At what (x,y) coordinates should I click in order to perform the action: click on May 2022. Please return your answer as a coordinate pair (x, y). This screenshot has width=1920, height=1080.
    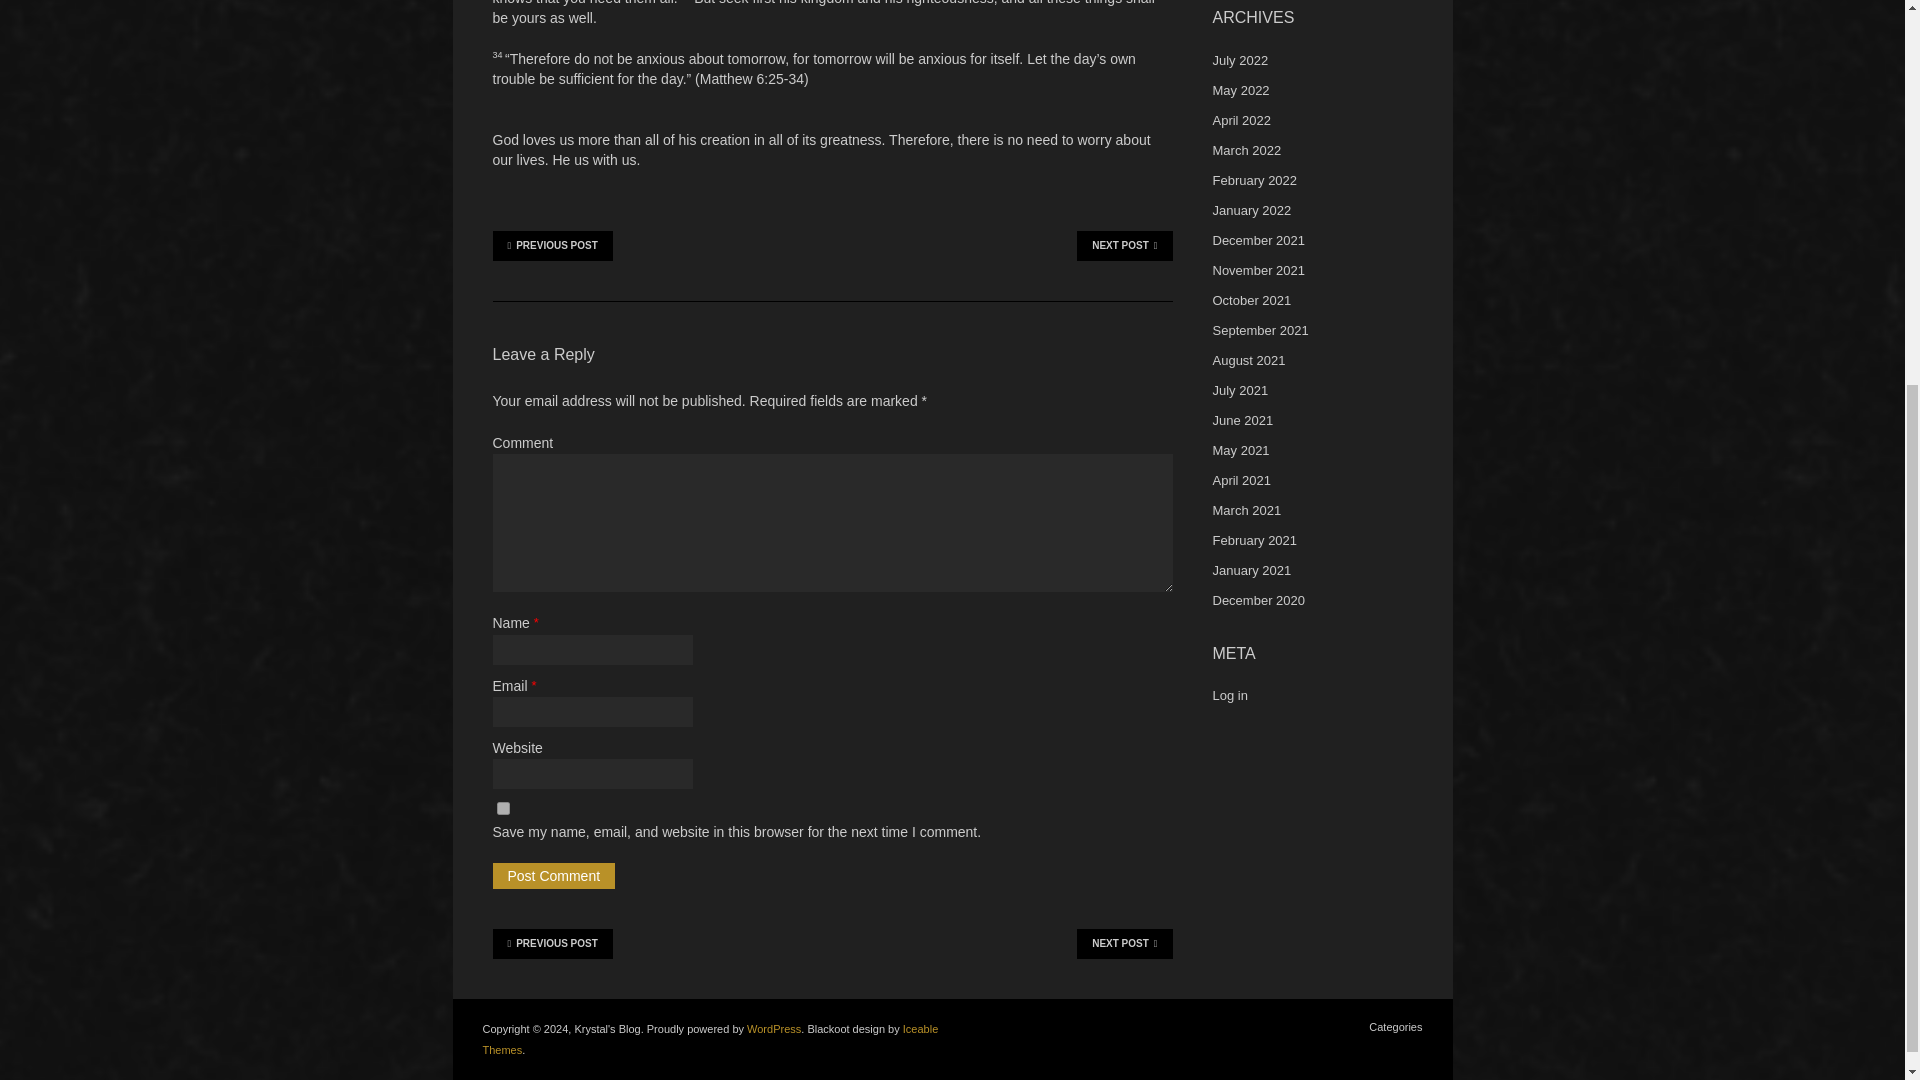
    Looking at the image, I should click on (1240, 90).